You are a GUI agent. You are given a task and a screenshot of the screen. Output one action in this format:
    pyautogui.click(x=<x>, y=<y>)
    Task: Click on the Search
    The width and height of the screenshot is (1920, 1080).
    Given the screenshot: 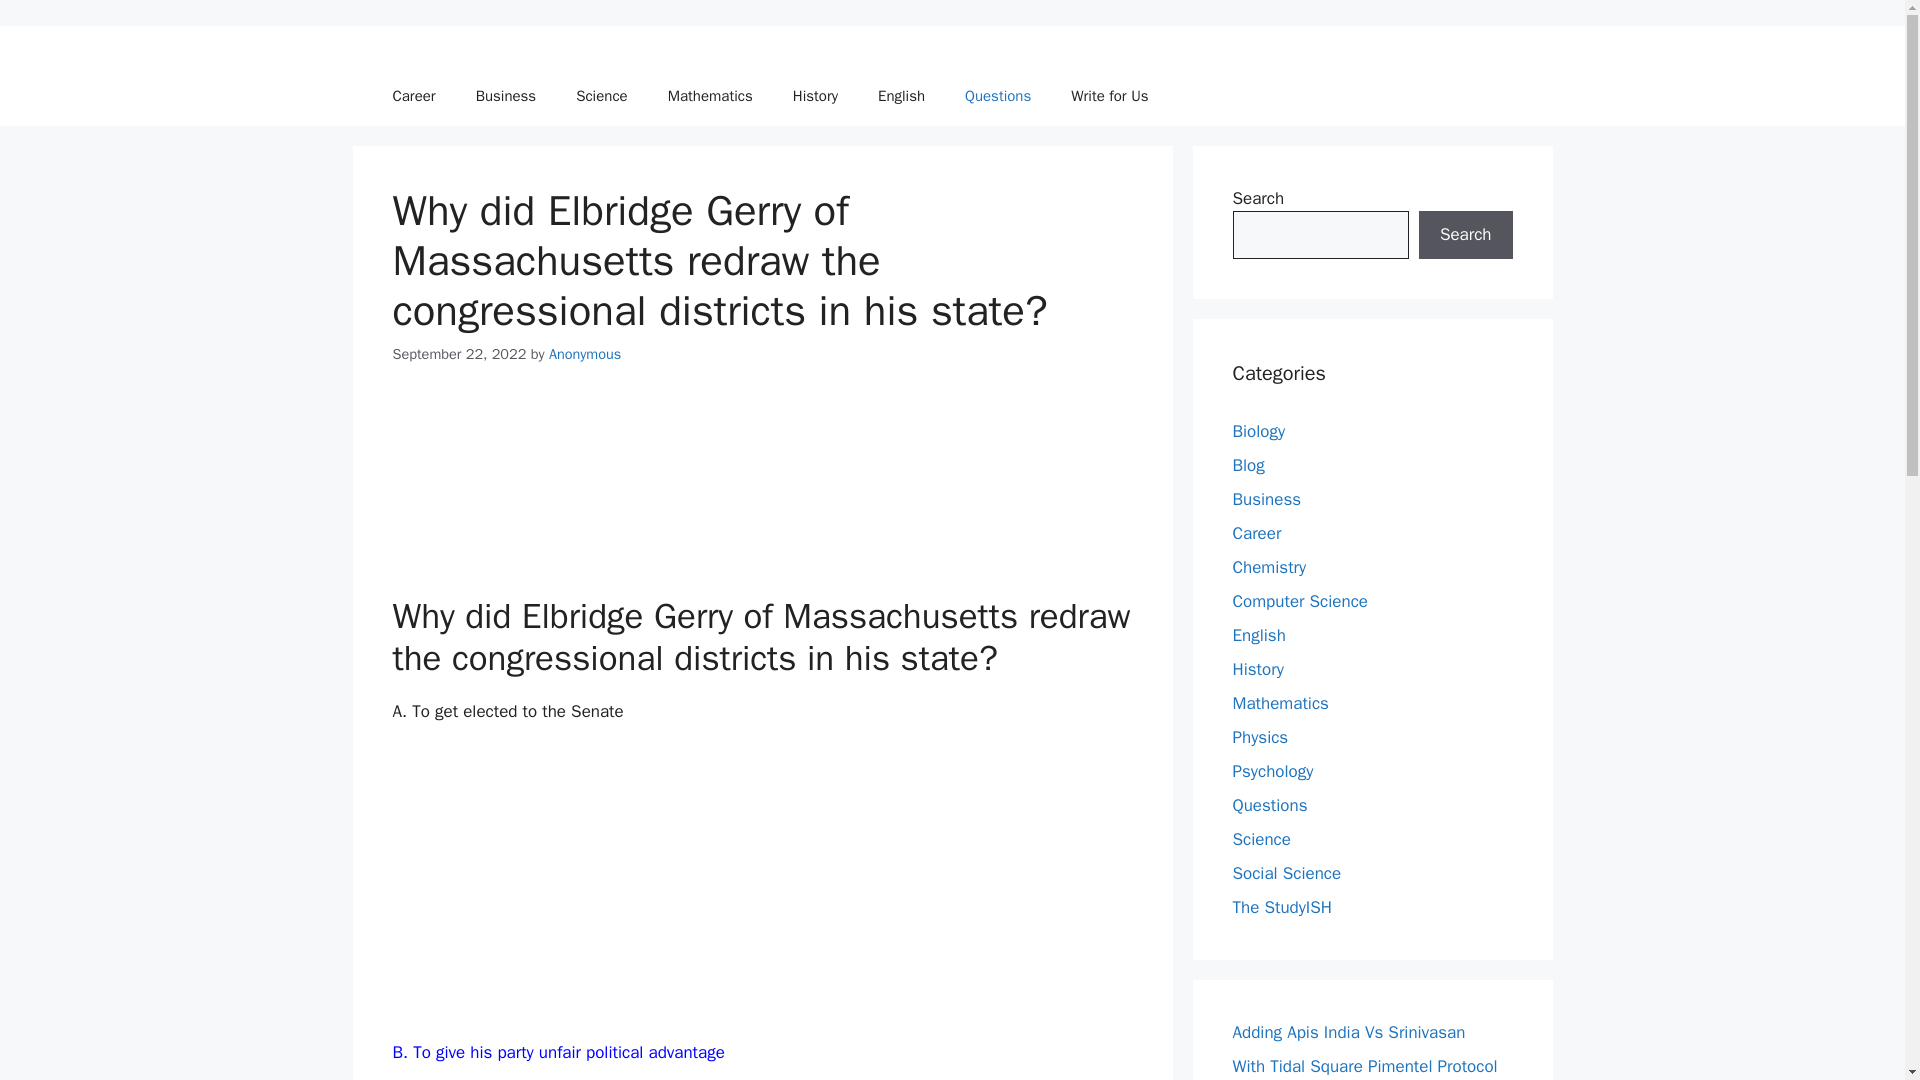 What is the action you would take?
    pyautogui.click(x=1465, y=234)
    